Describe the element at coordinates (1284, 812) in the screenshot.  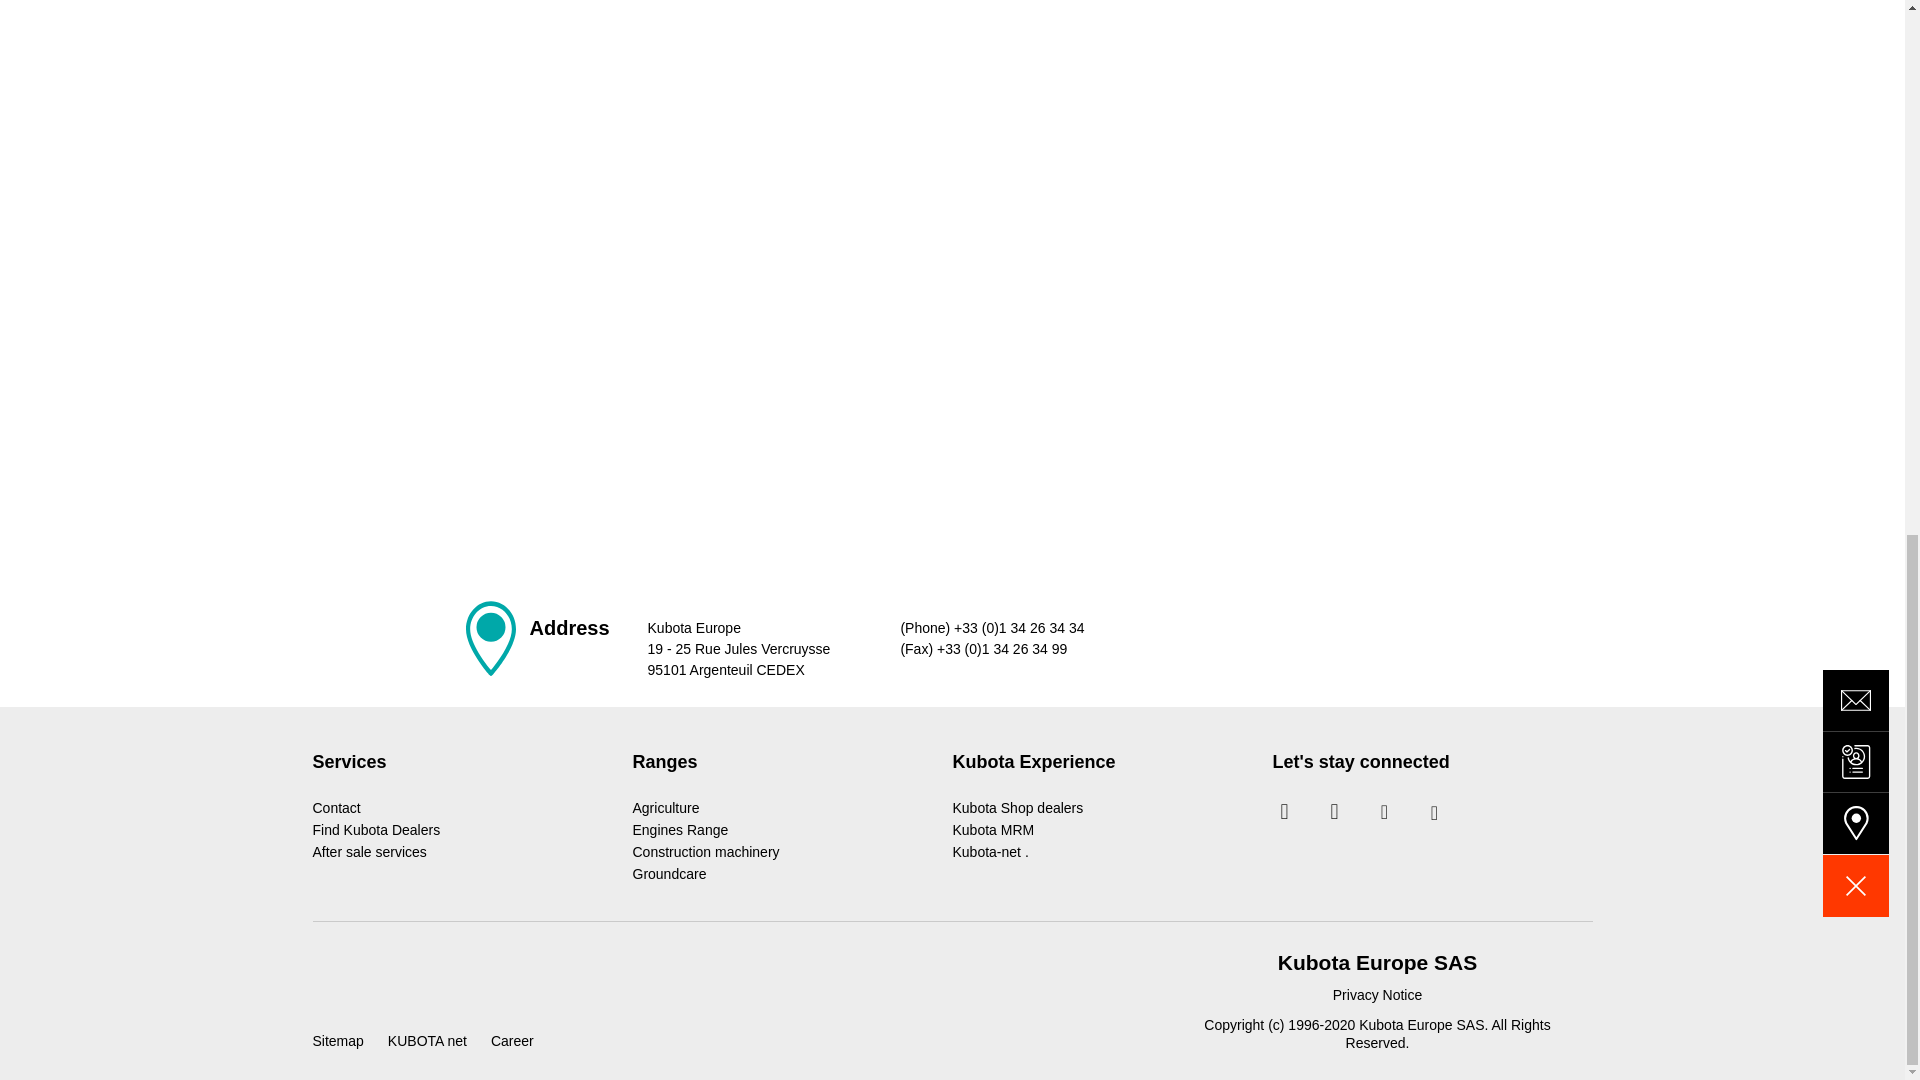
I see `Instagram` at that location.